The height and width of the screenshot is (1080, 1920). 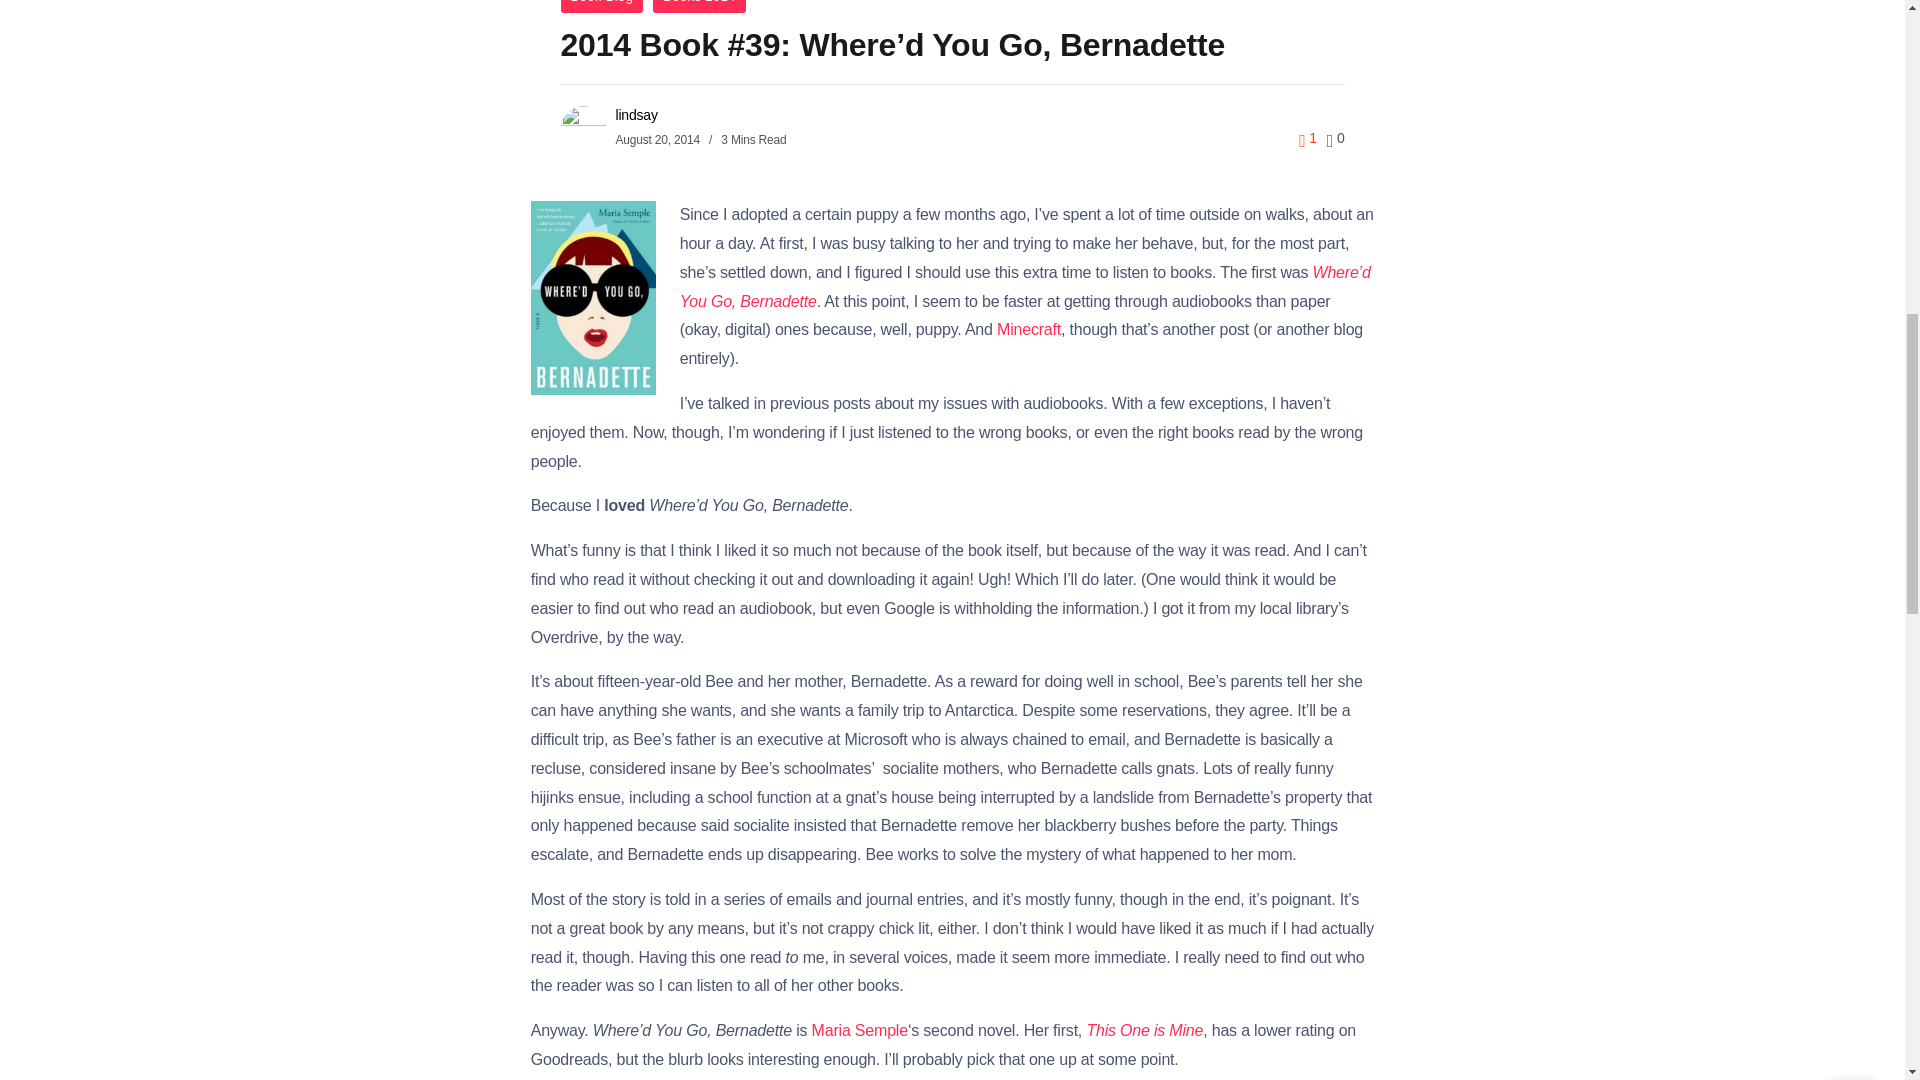 What do you see at coordinates (860, 1030) in the screenshot?
I see `Maria Semple` at bounding box center [860, 1030].